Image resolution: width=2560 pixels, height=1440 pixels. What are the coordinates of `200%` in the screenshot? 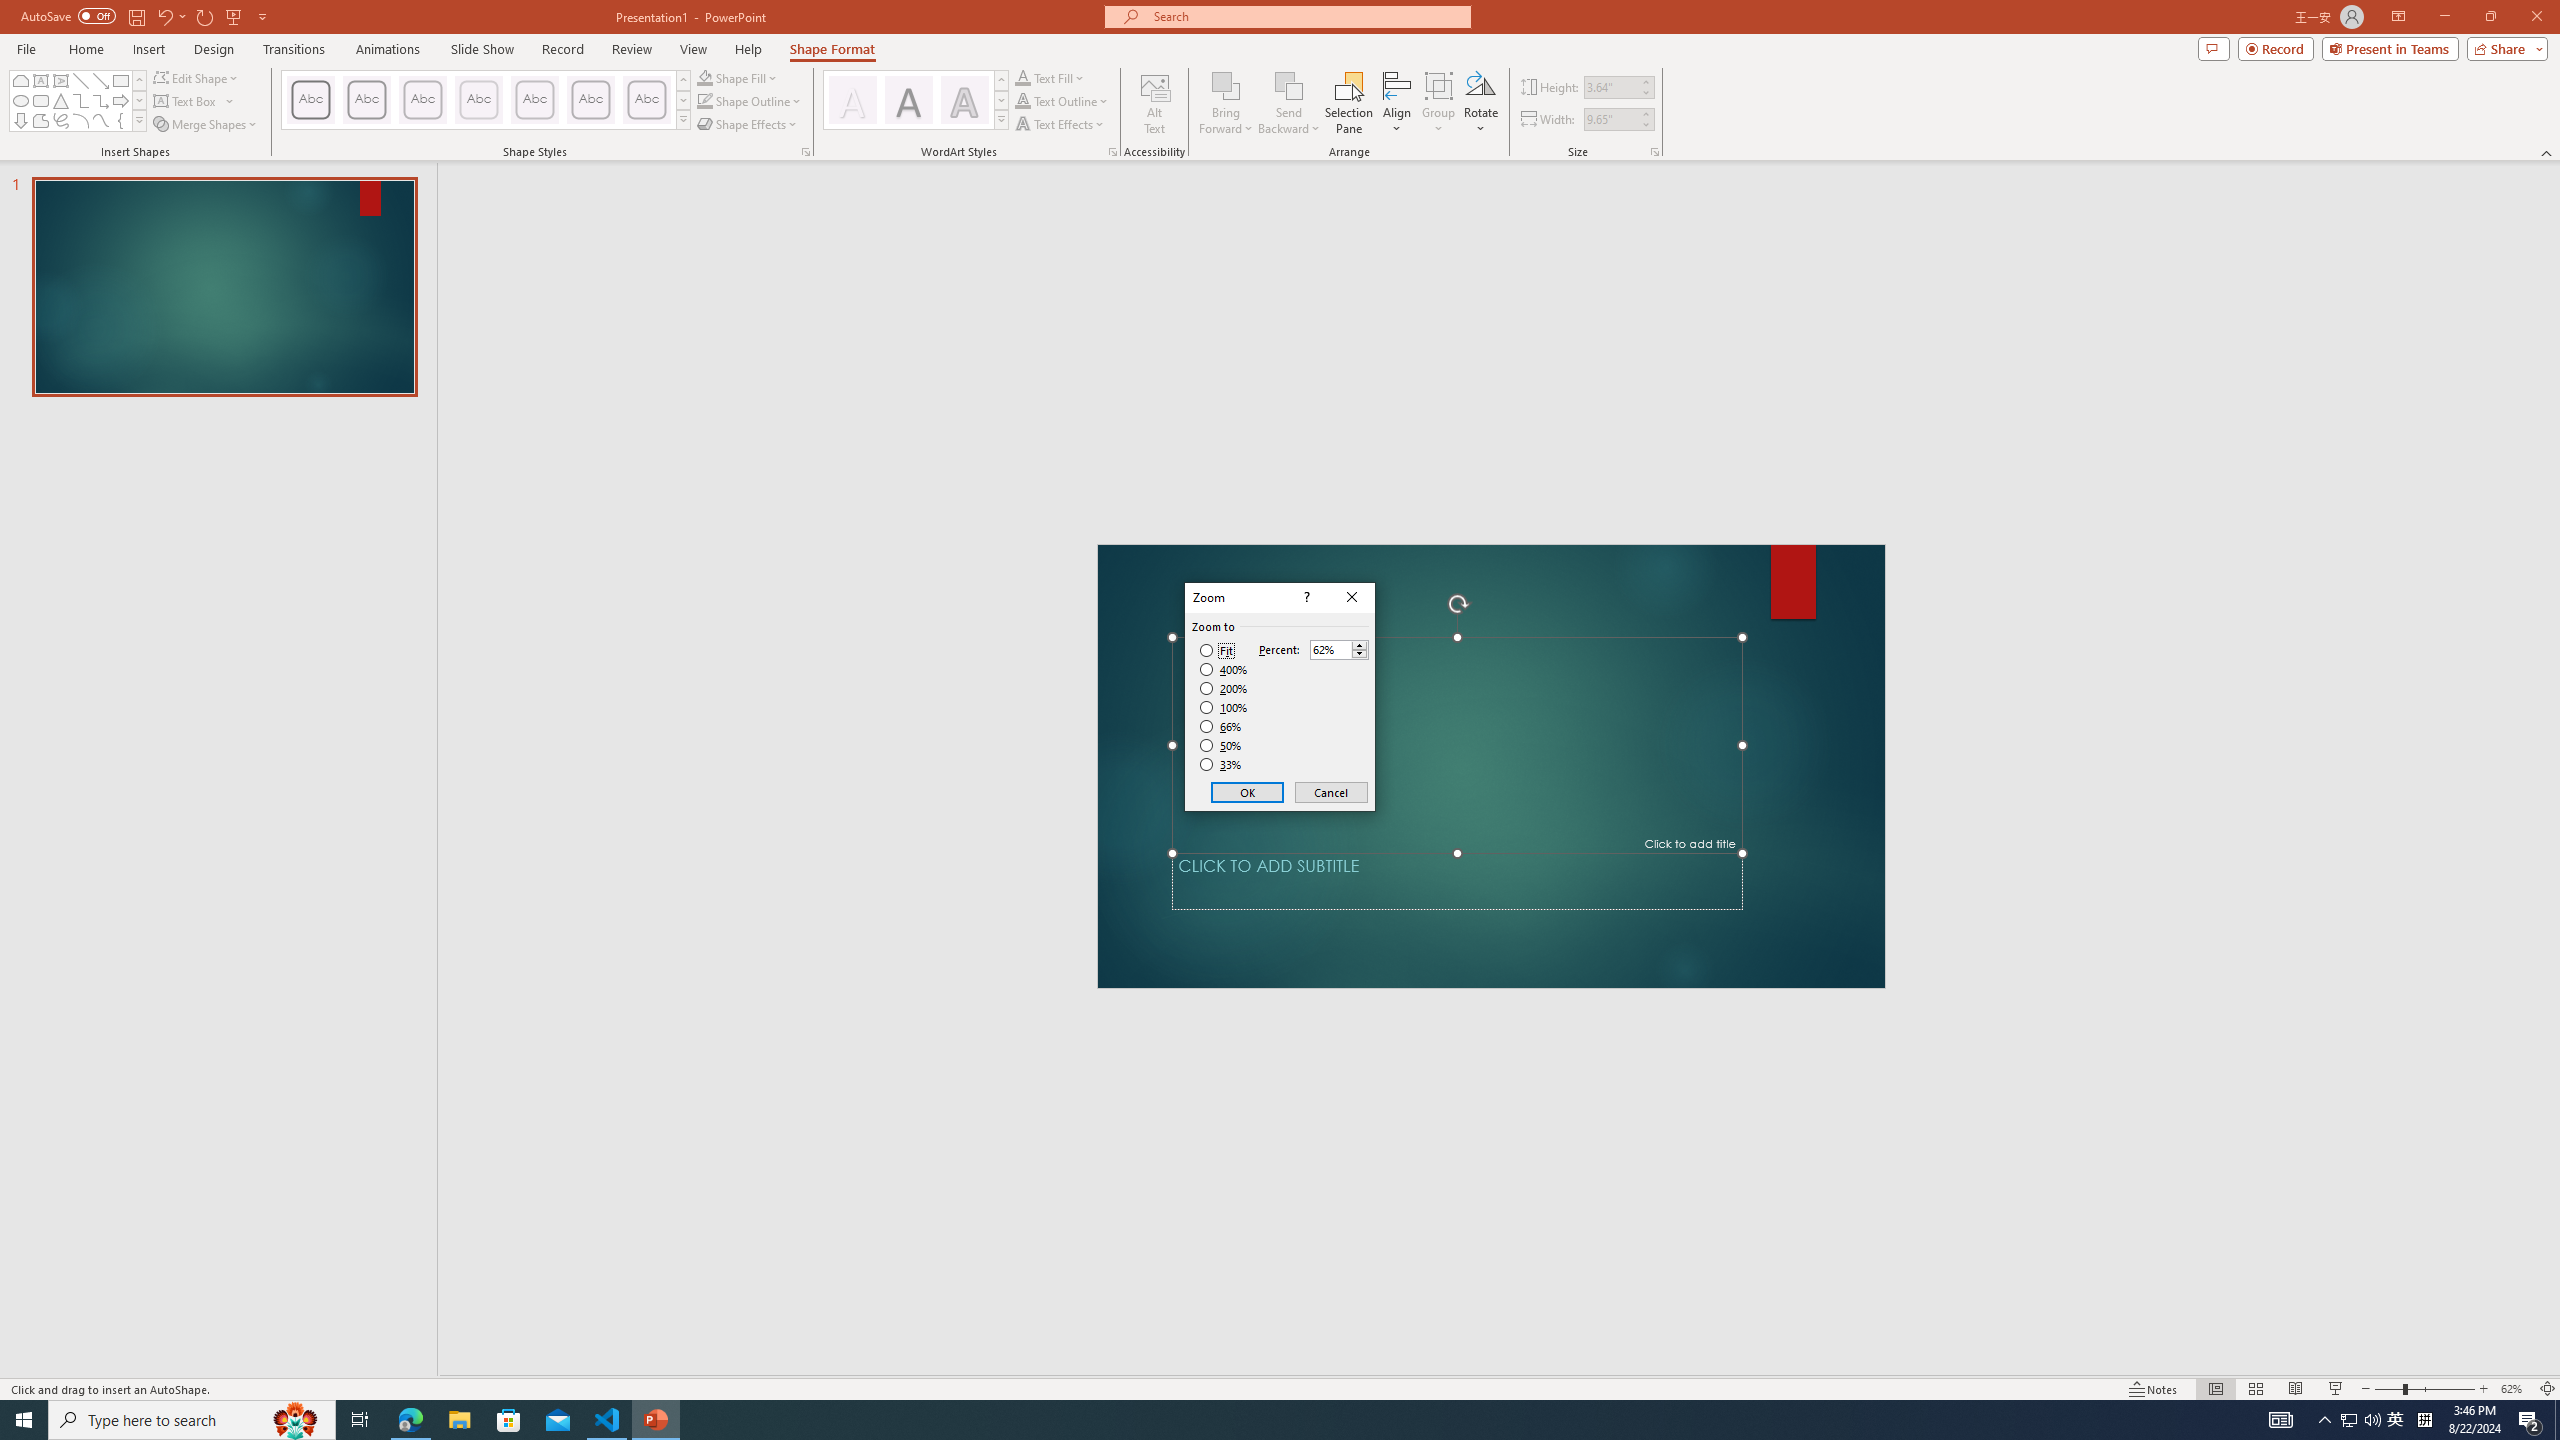 It's located at (1224, 688).